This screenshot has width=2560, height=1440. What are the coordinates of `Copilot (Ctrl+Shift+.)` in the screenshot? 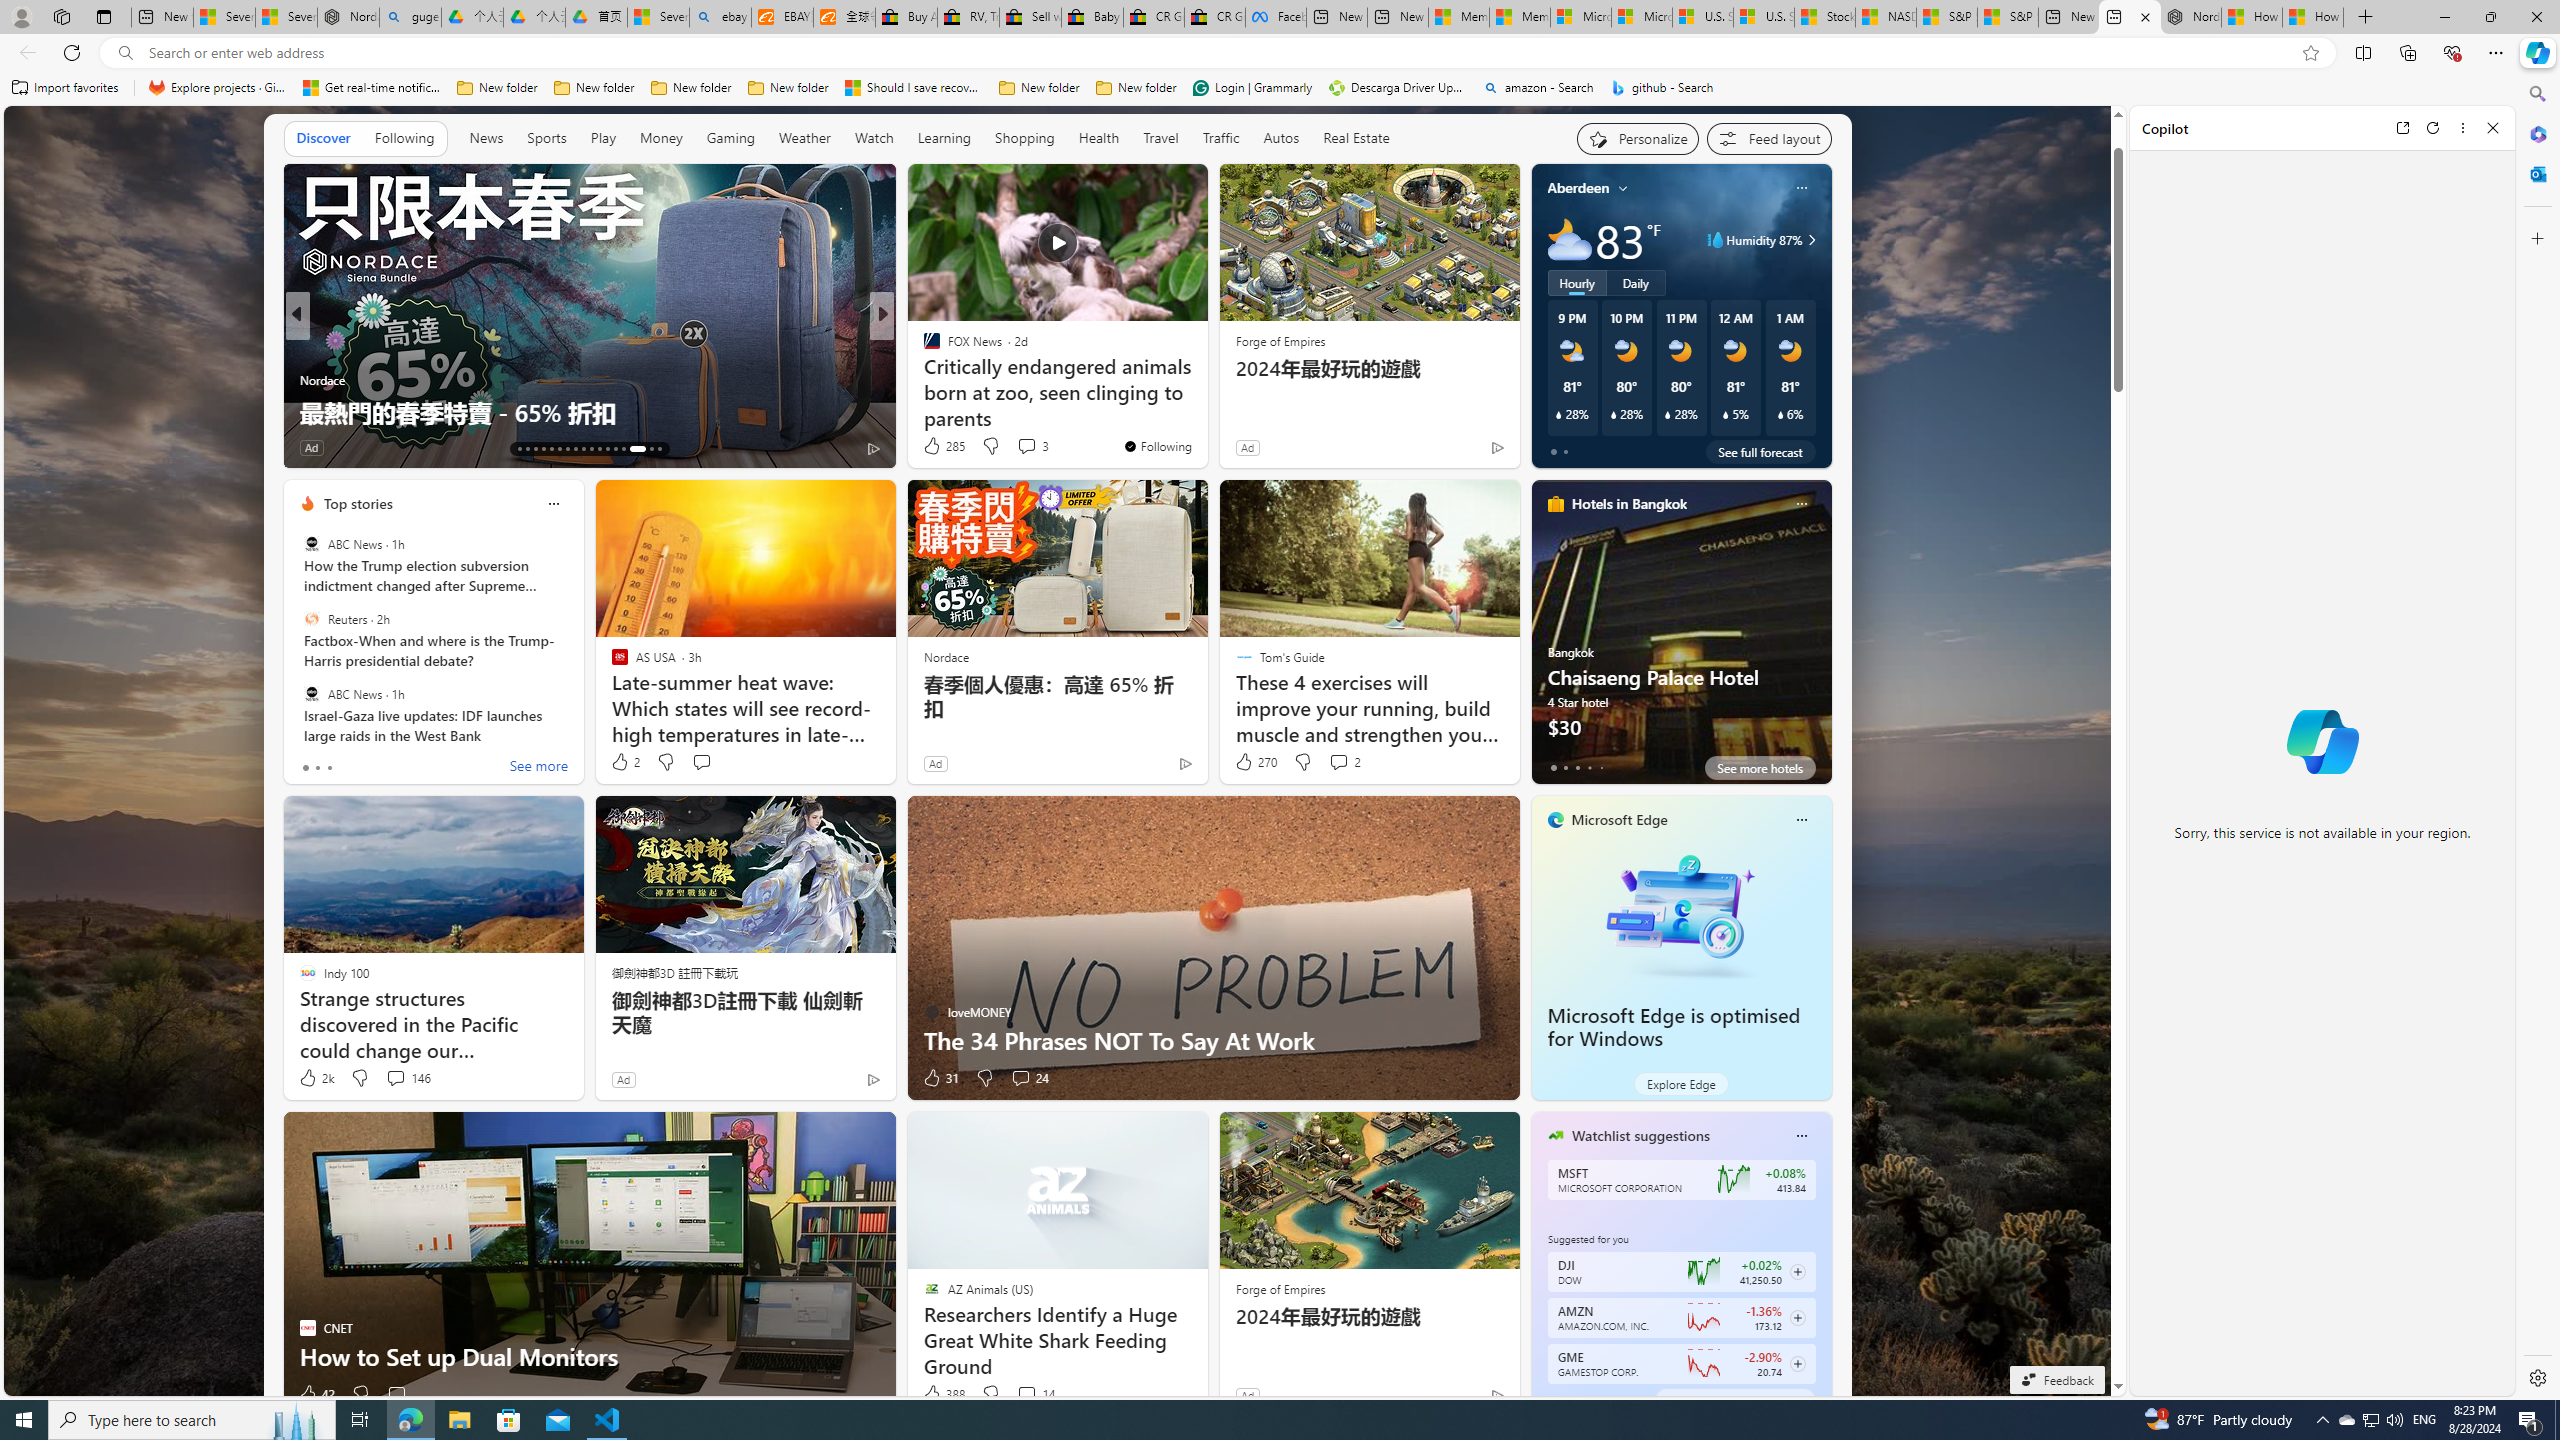 It's located at (2536, 52).